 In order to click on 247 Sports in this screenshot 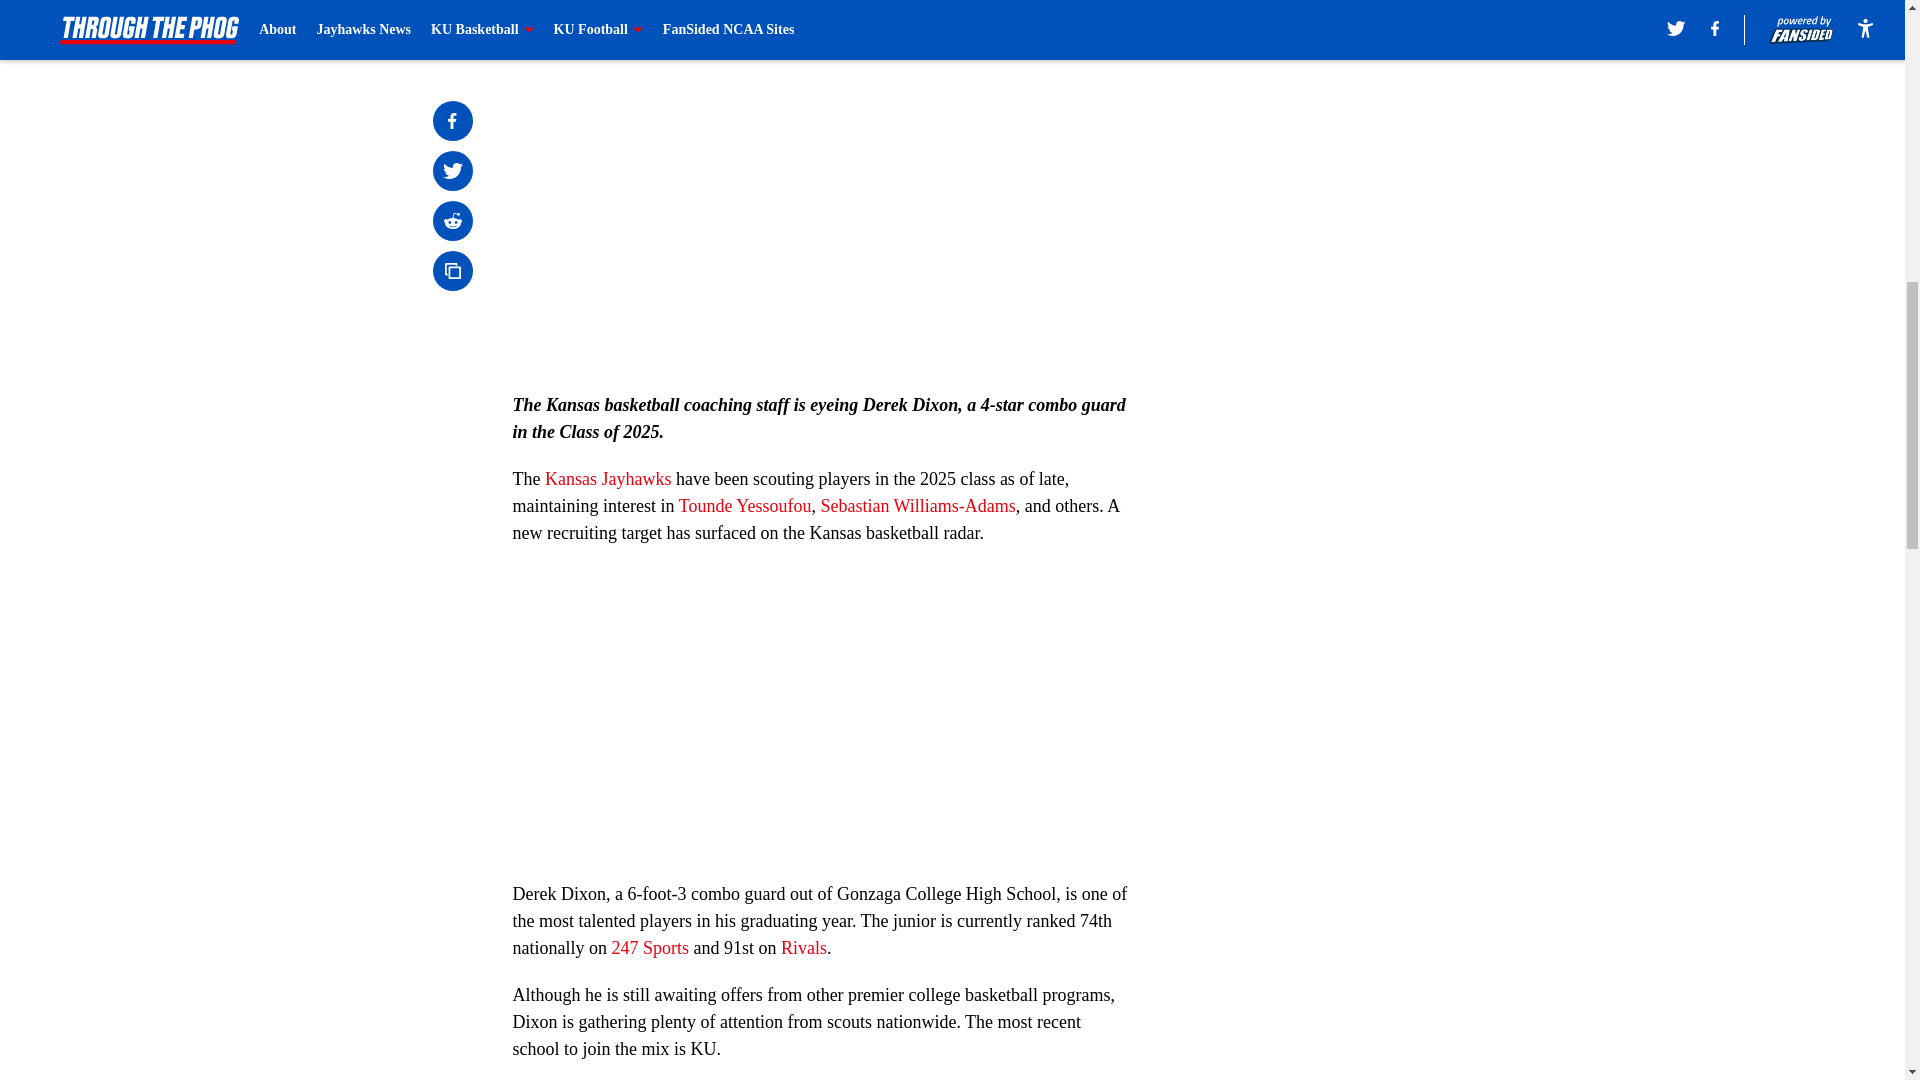, I will do `click(650, 948)`.